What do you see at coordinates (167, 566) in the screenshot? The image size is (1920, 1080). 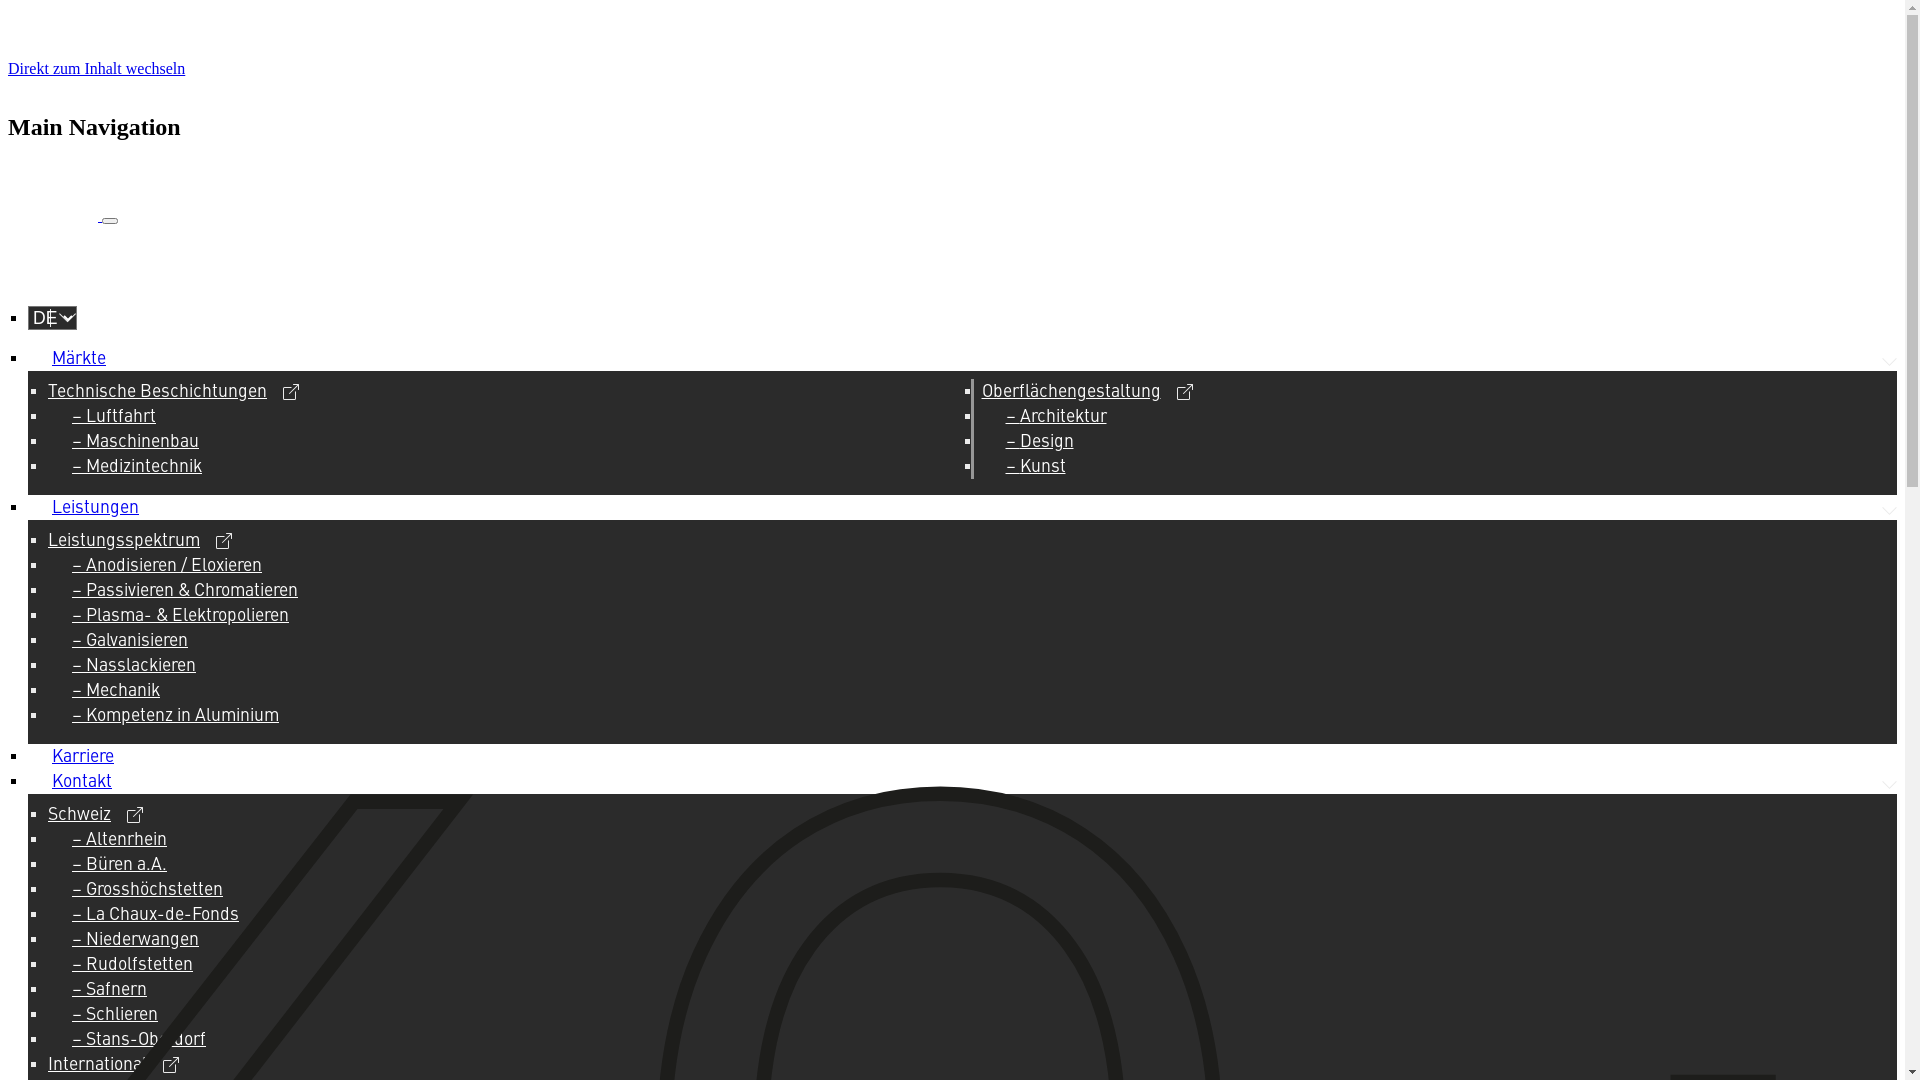 I see `Anodisieren / Eloxieren` at bounding box center [167, 566].